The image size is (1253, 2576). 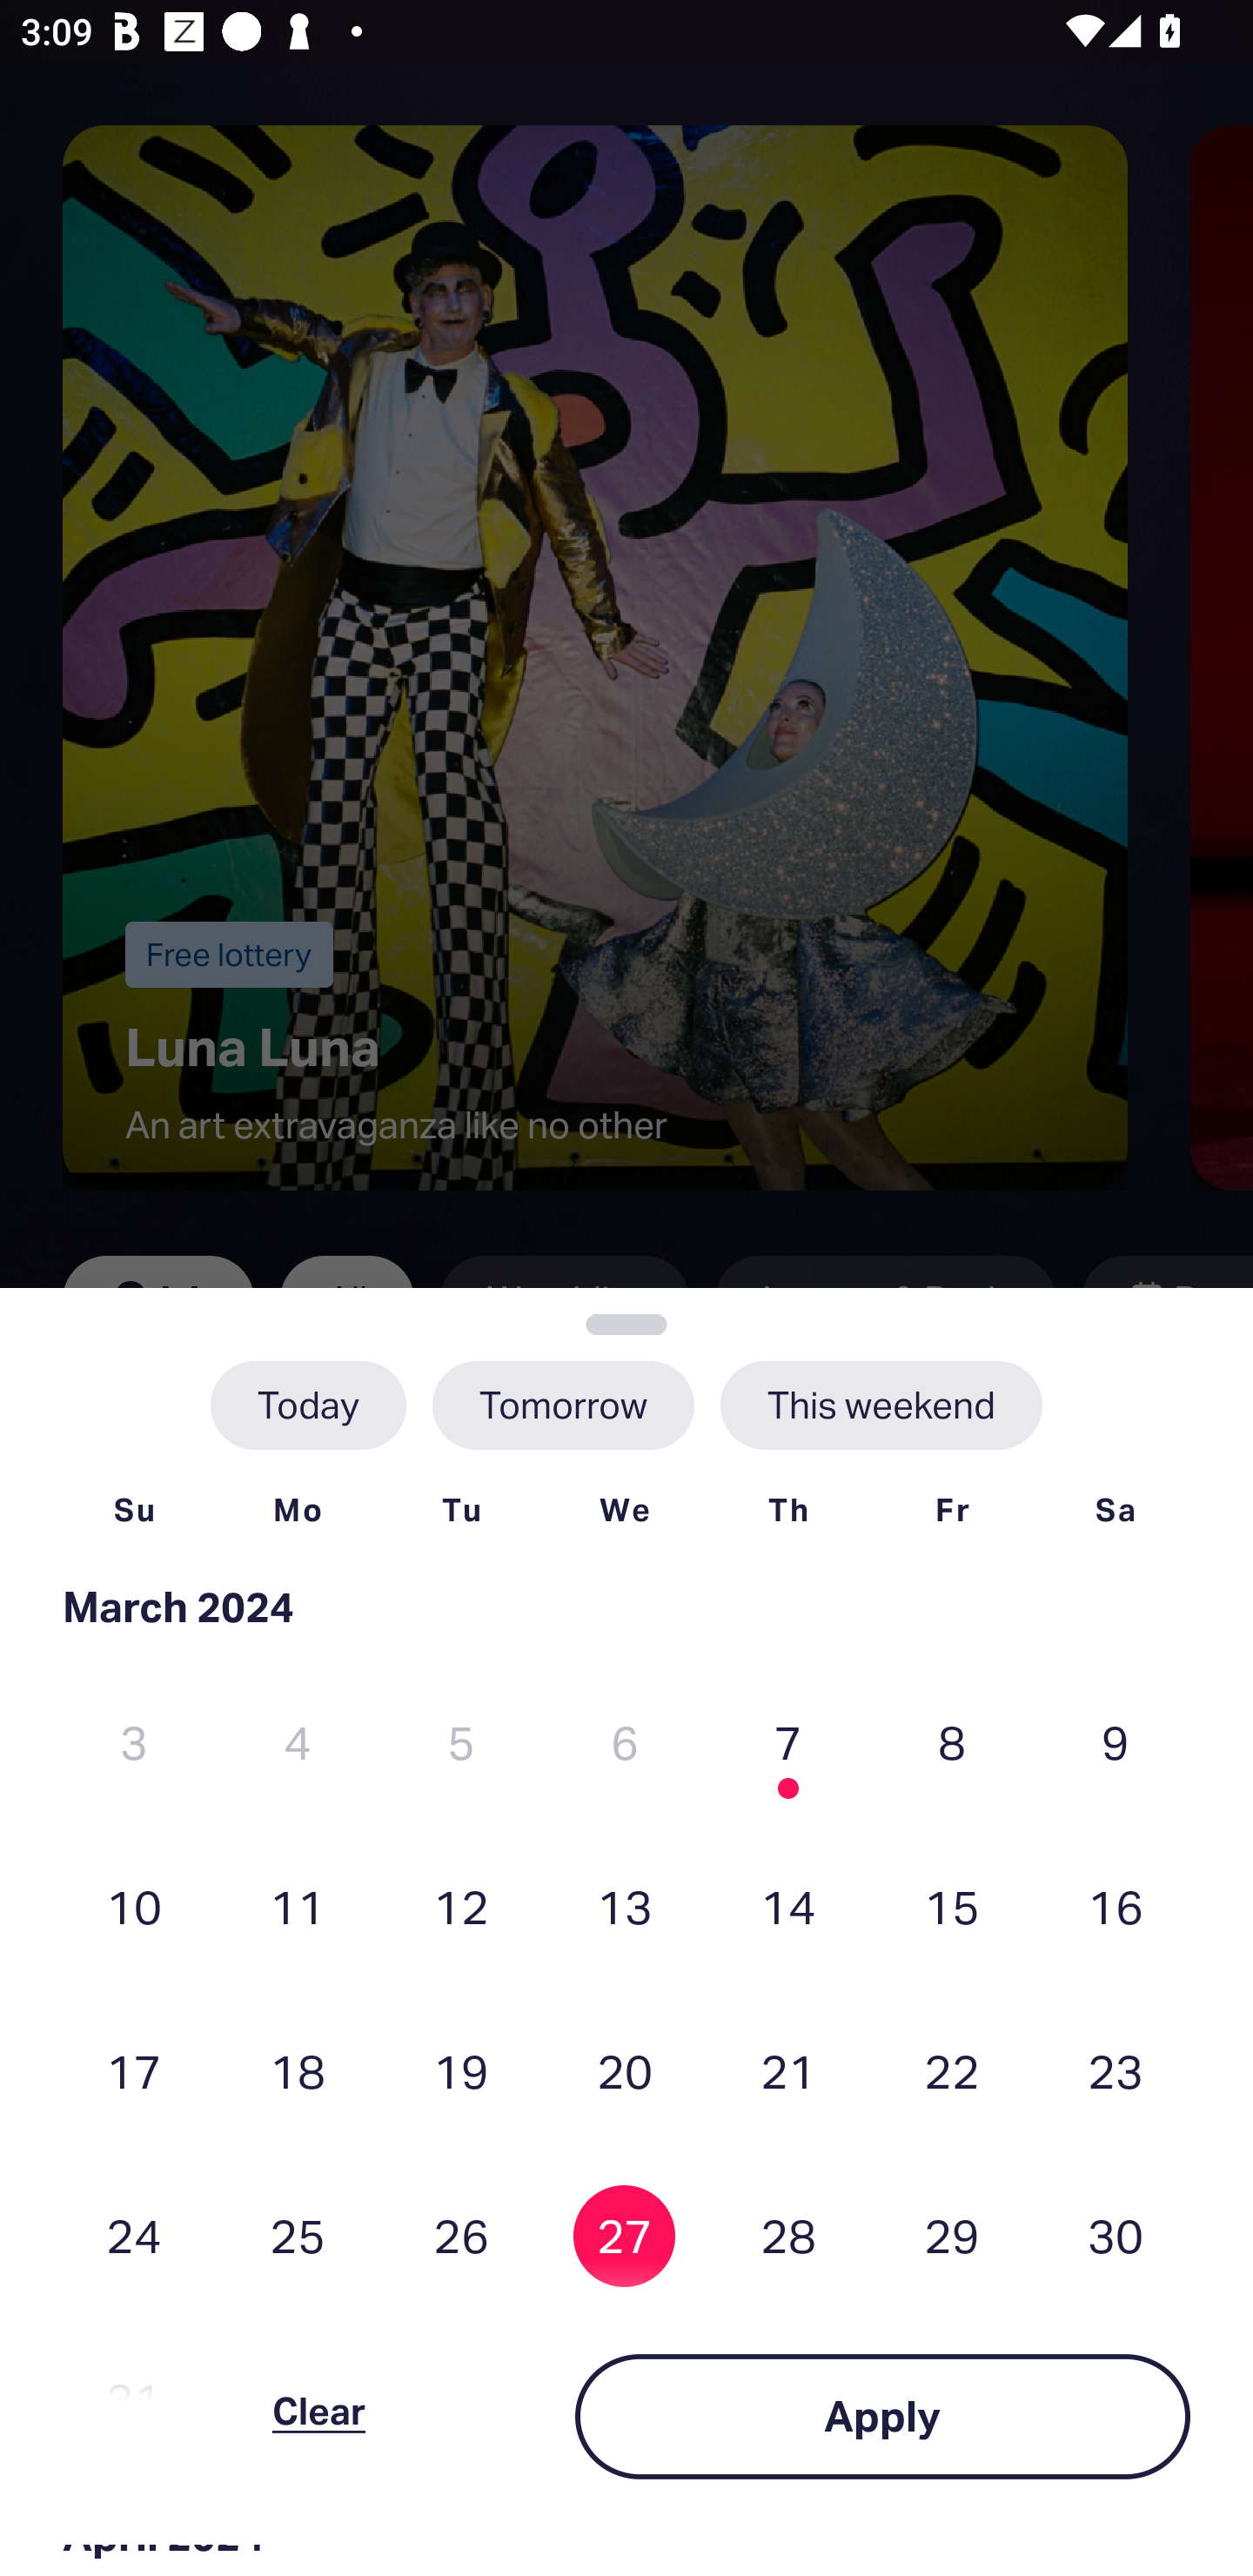 What do you see at coordinates (787, 2236) in the screenshot?
I see `28` at bounding box center [787, 2236].